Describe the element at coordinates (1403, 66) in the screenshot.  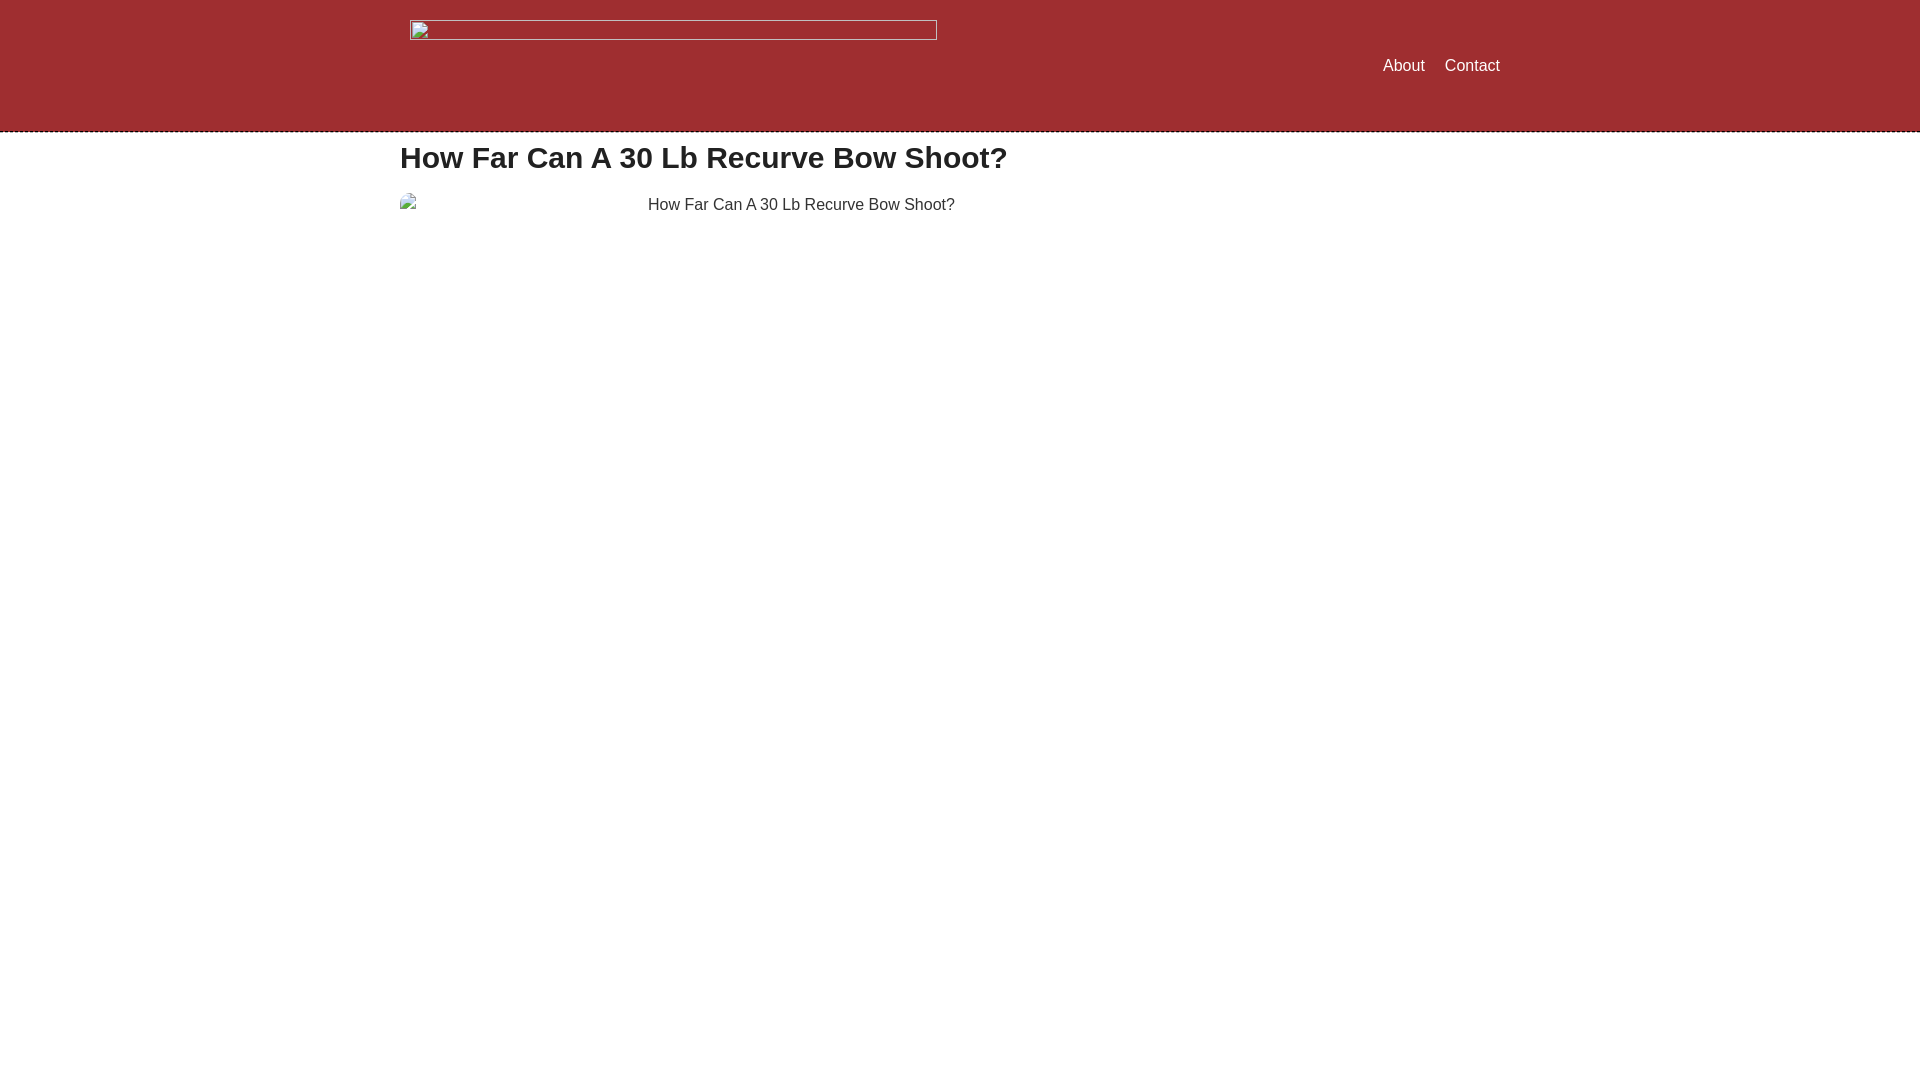
I see `About` at that location.